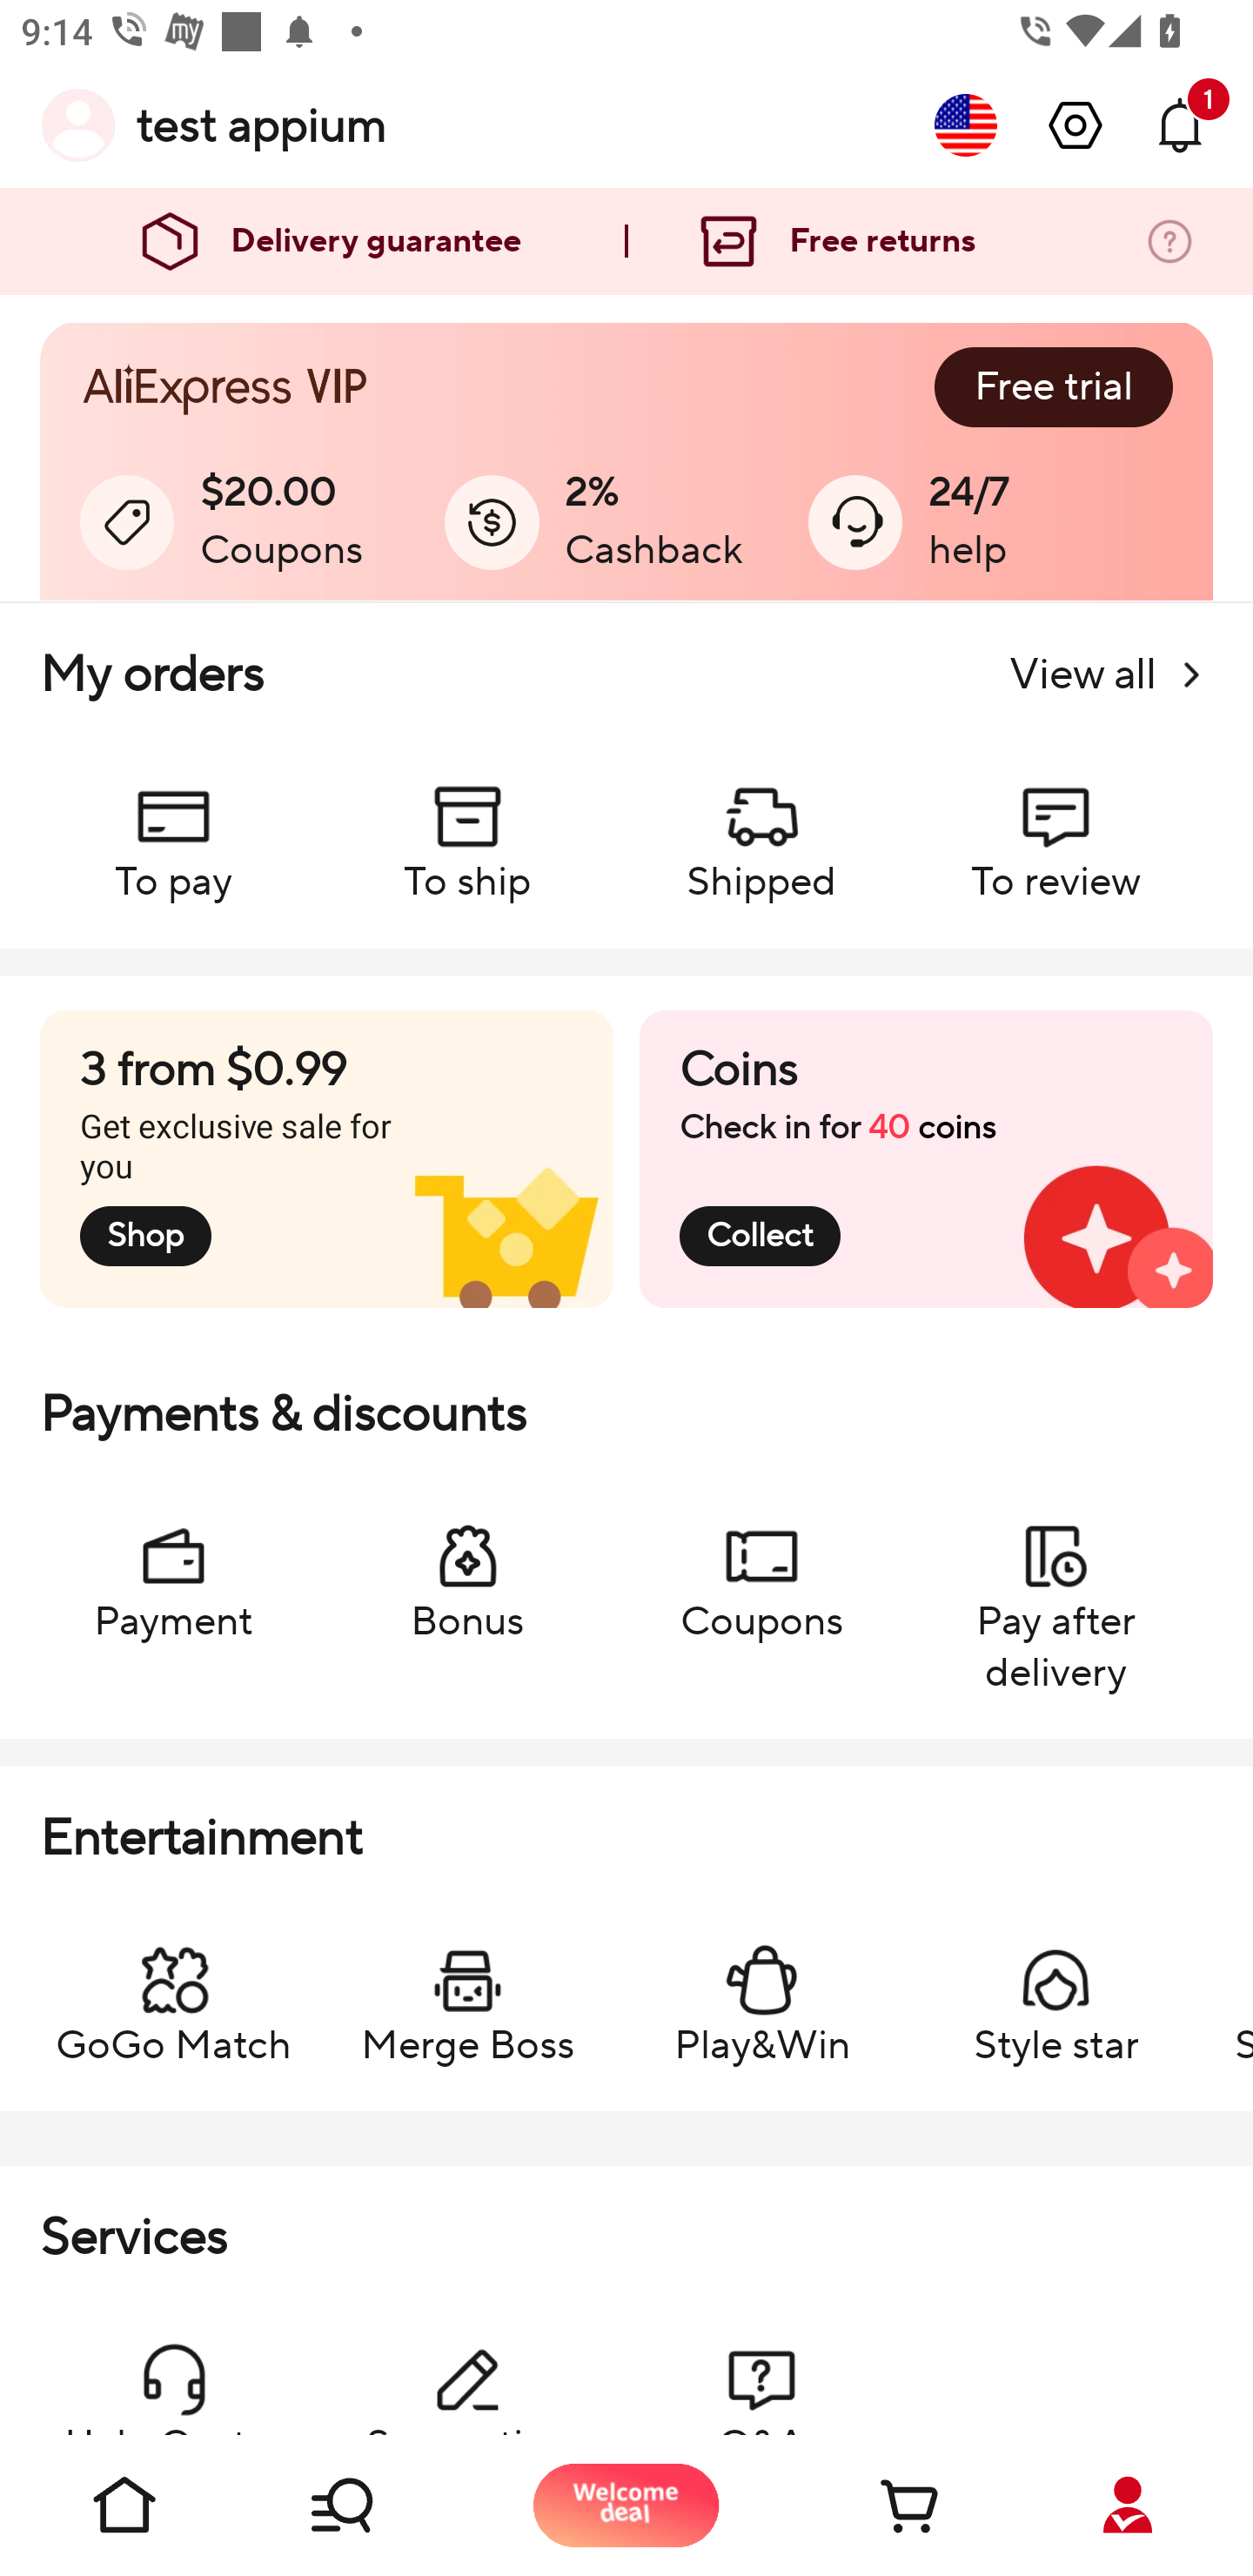 This screenshot has height=2576, width=1253. Describe the element at coordinates (468, 1566) in the screenshot. I see `Bonus` at that location.